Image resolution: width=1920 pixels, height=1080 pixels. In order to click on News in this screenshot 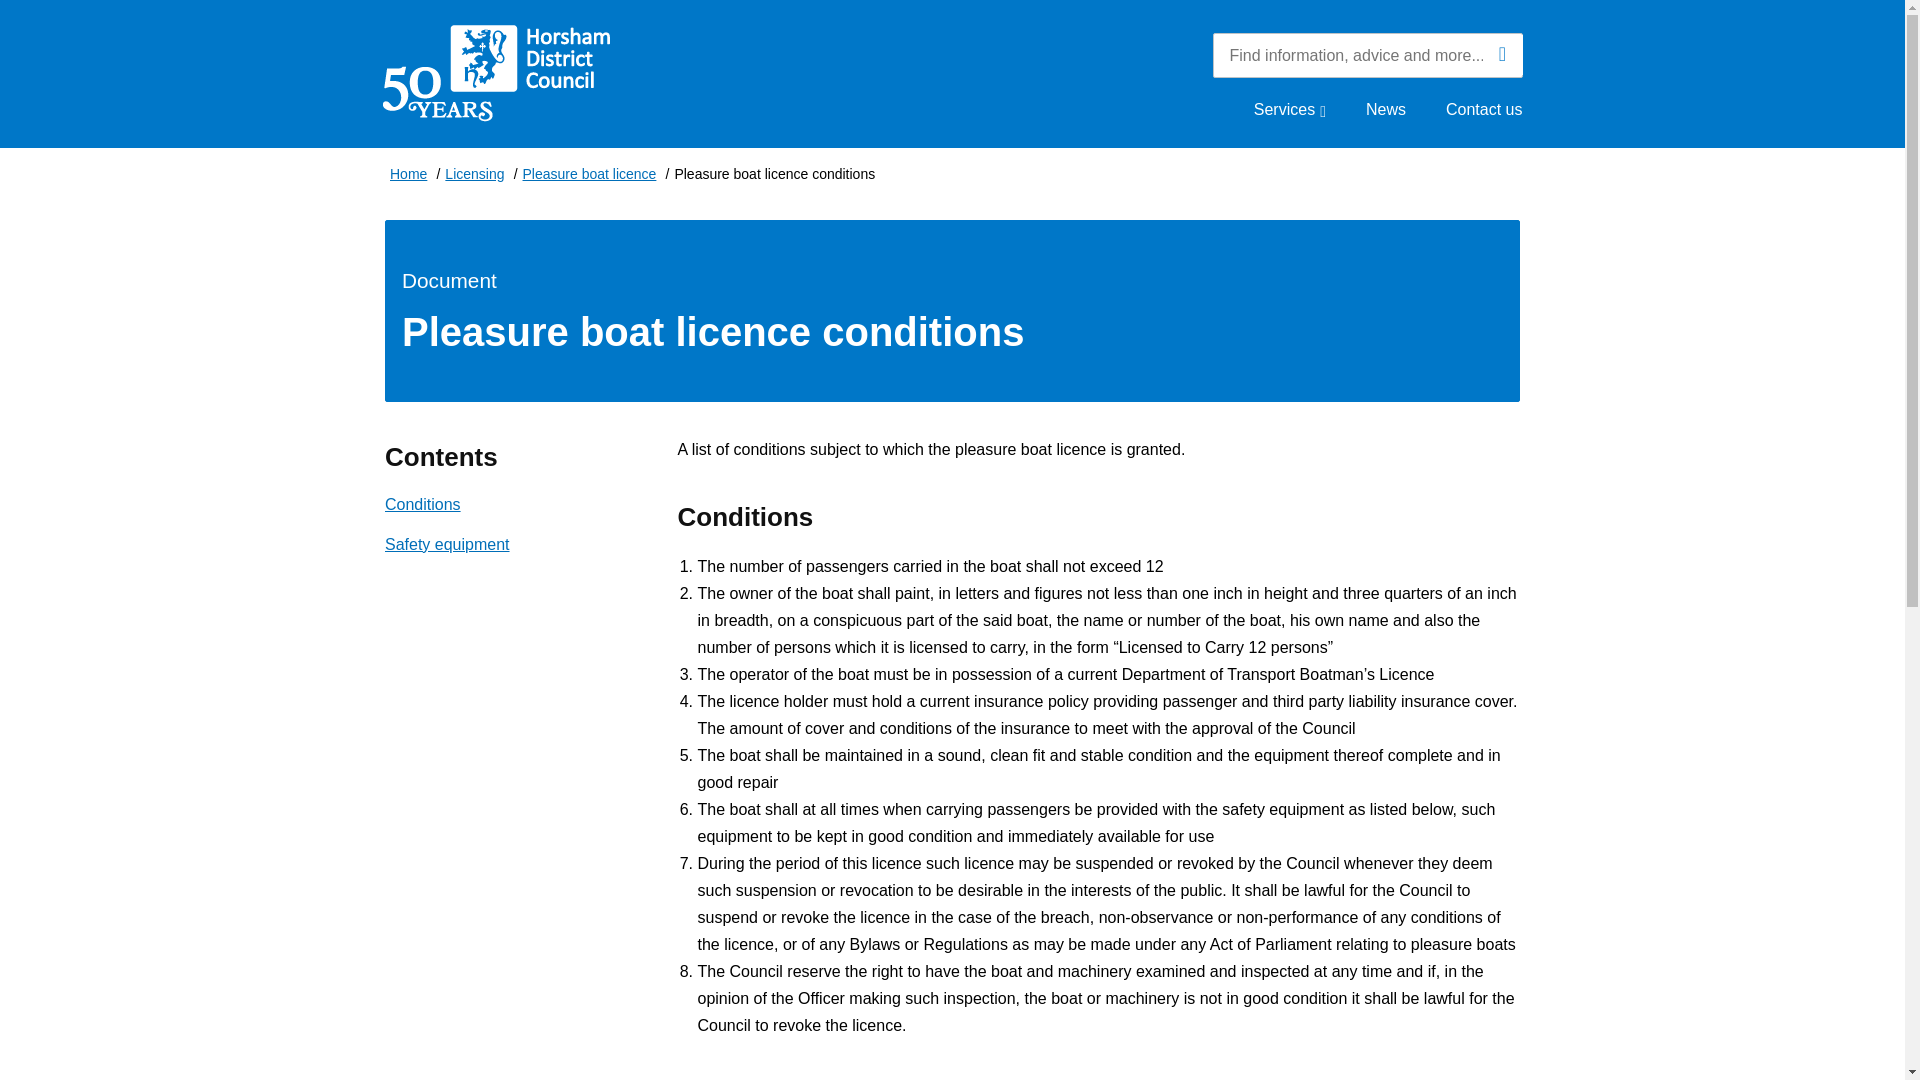, I will do `click(1385, 109)`.